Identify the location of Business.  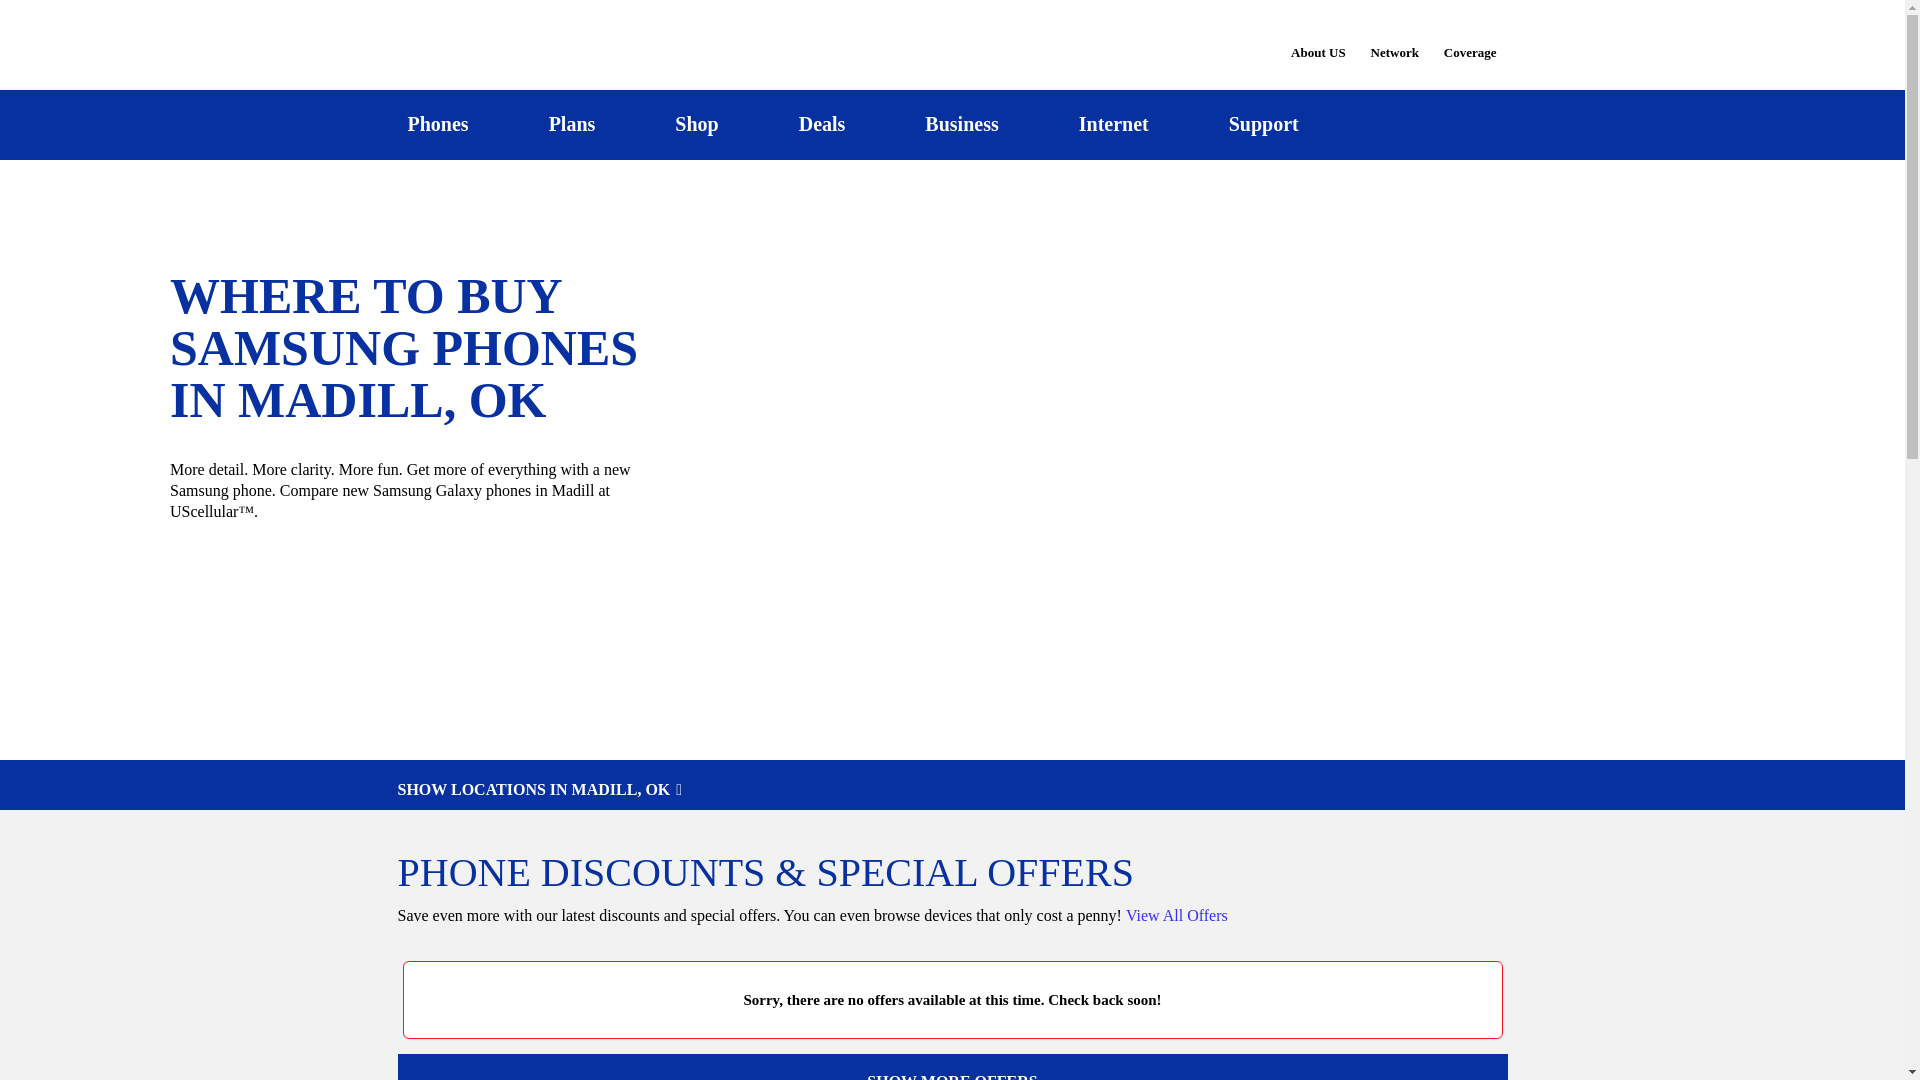
(962, 124).